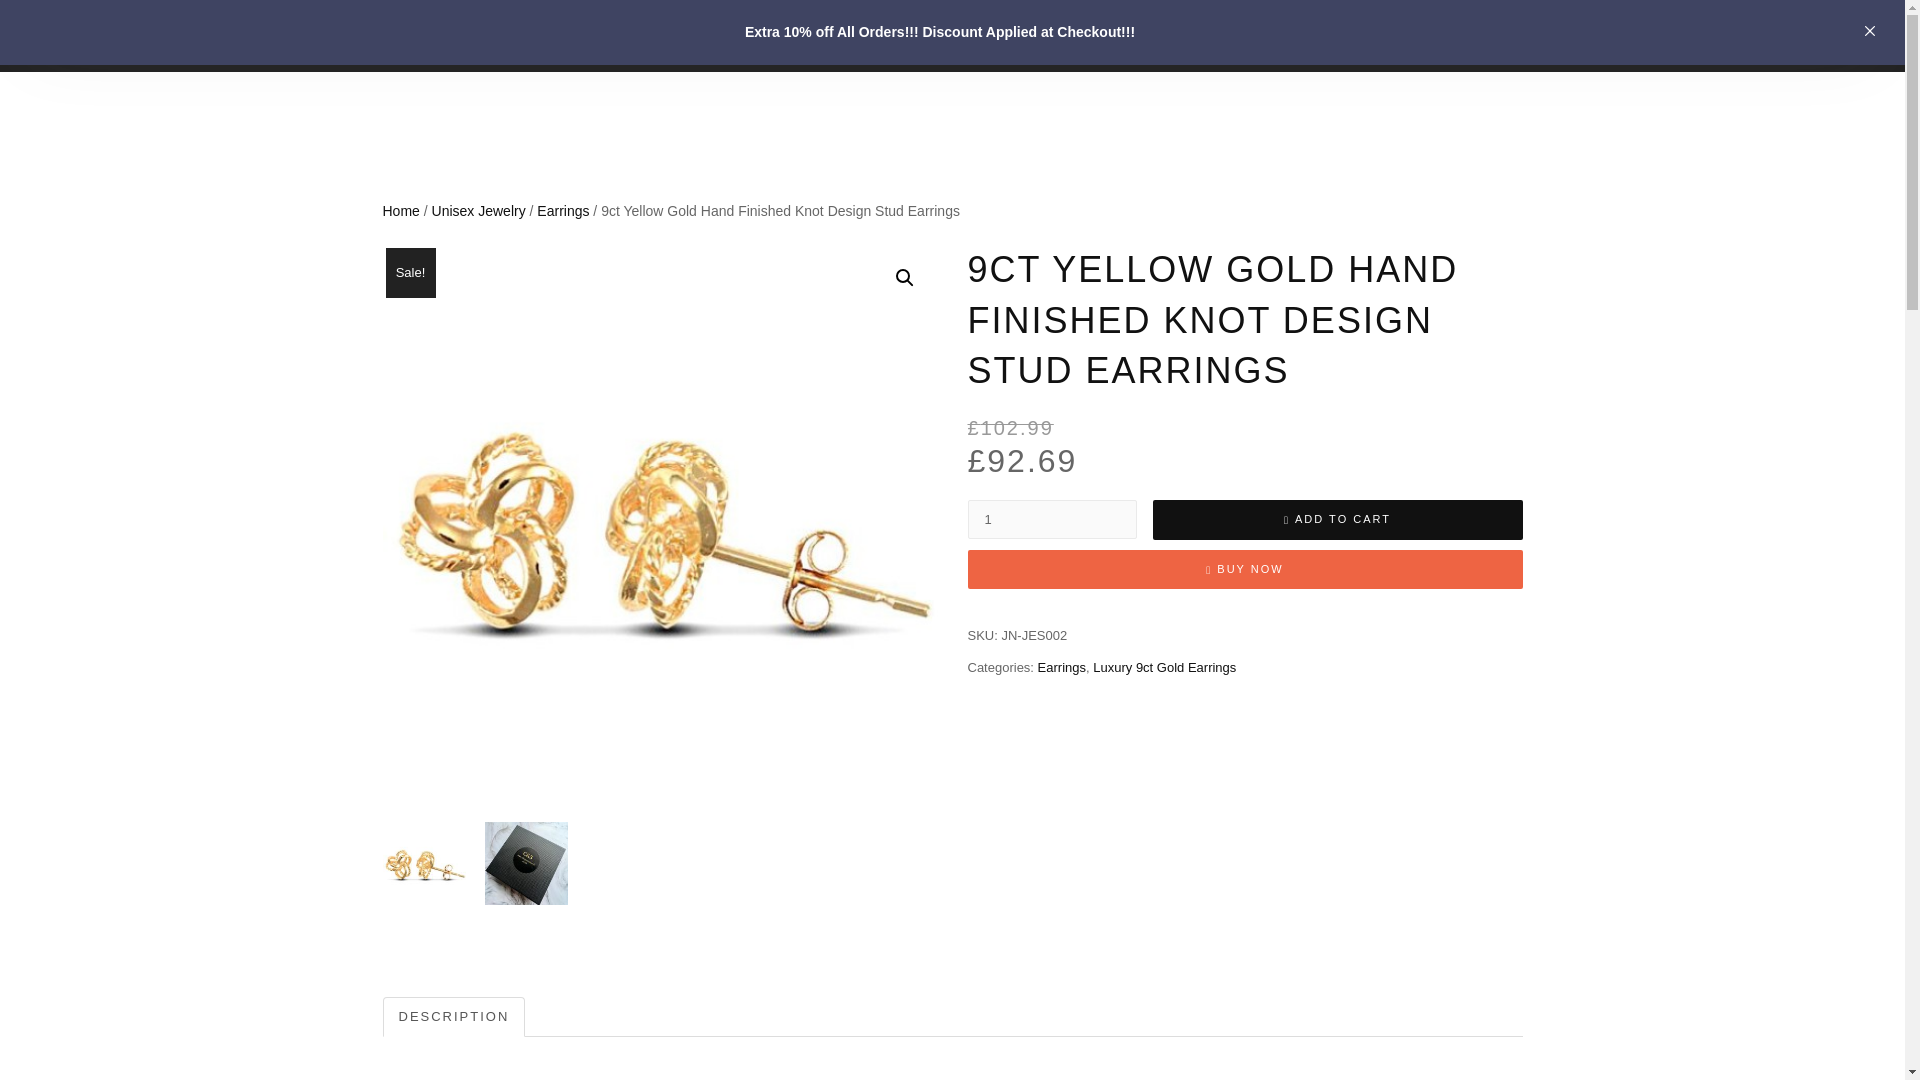 Image resolution: width=1920 pixels, height=1080 pixels. I want to click on LUXURY JEWELRY, so click(476, 48).